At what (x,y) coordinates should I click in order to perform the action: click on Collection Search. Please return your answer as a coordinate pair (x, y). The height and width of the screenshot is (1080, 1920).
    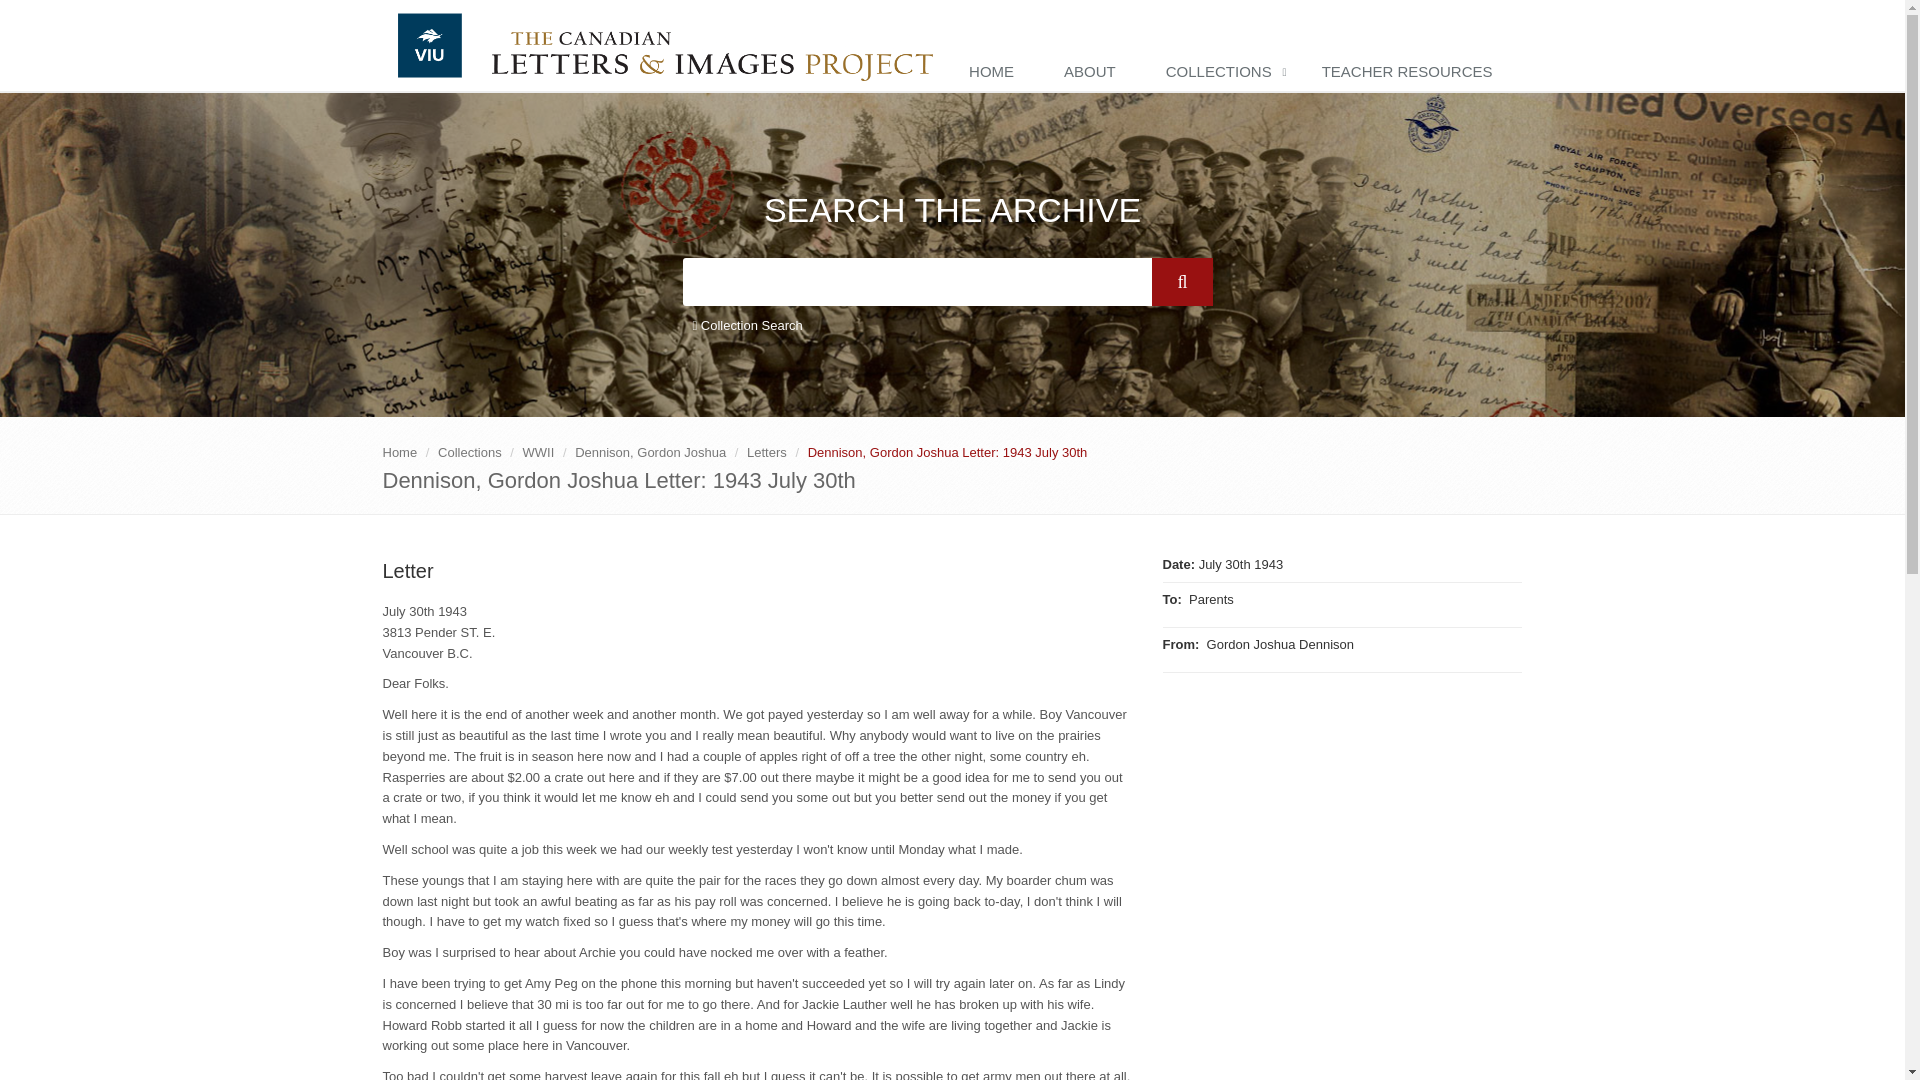
    Looking at the image, I should click on (746, 326).